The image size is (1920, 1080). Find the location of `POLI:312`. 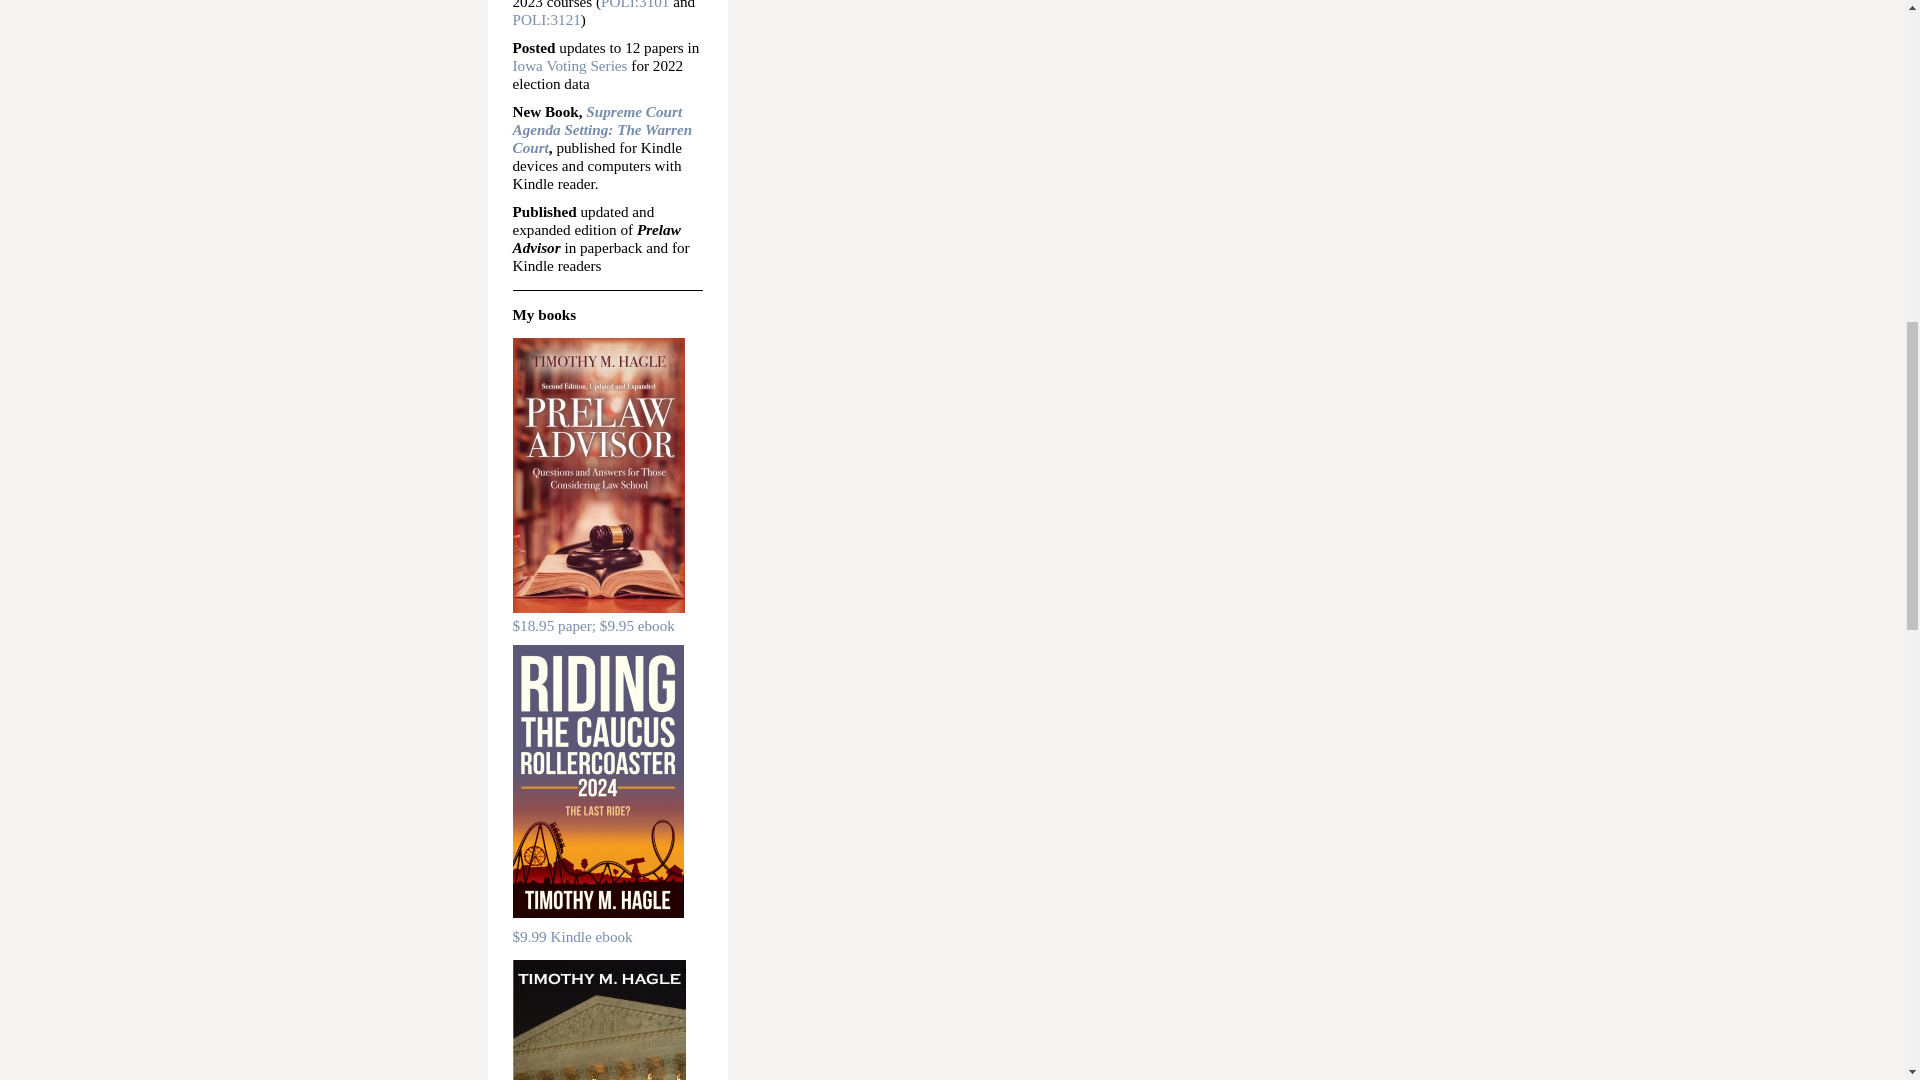

POLI:312 is located at coordinates (542, 19).